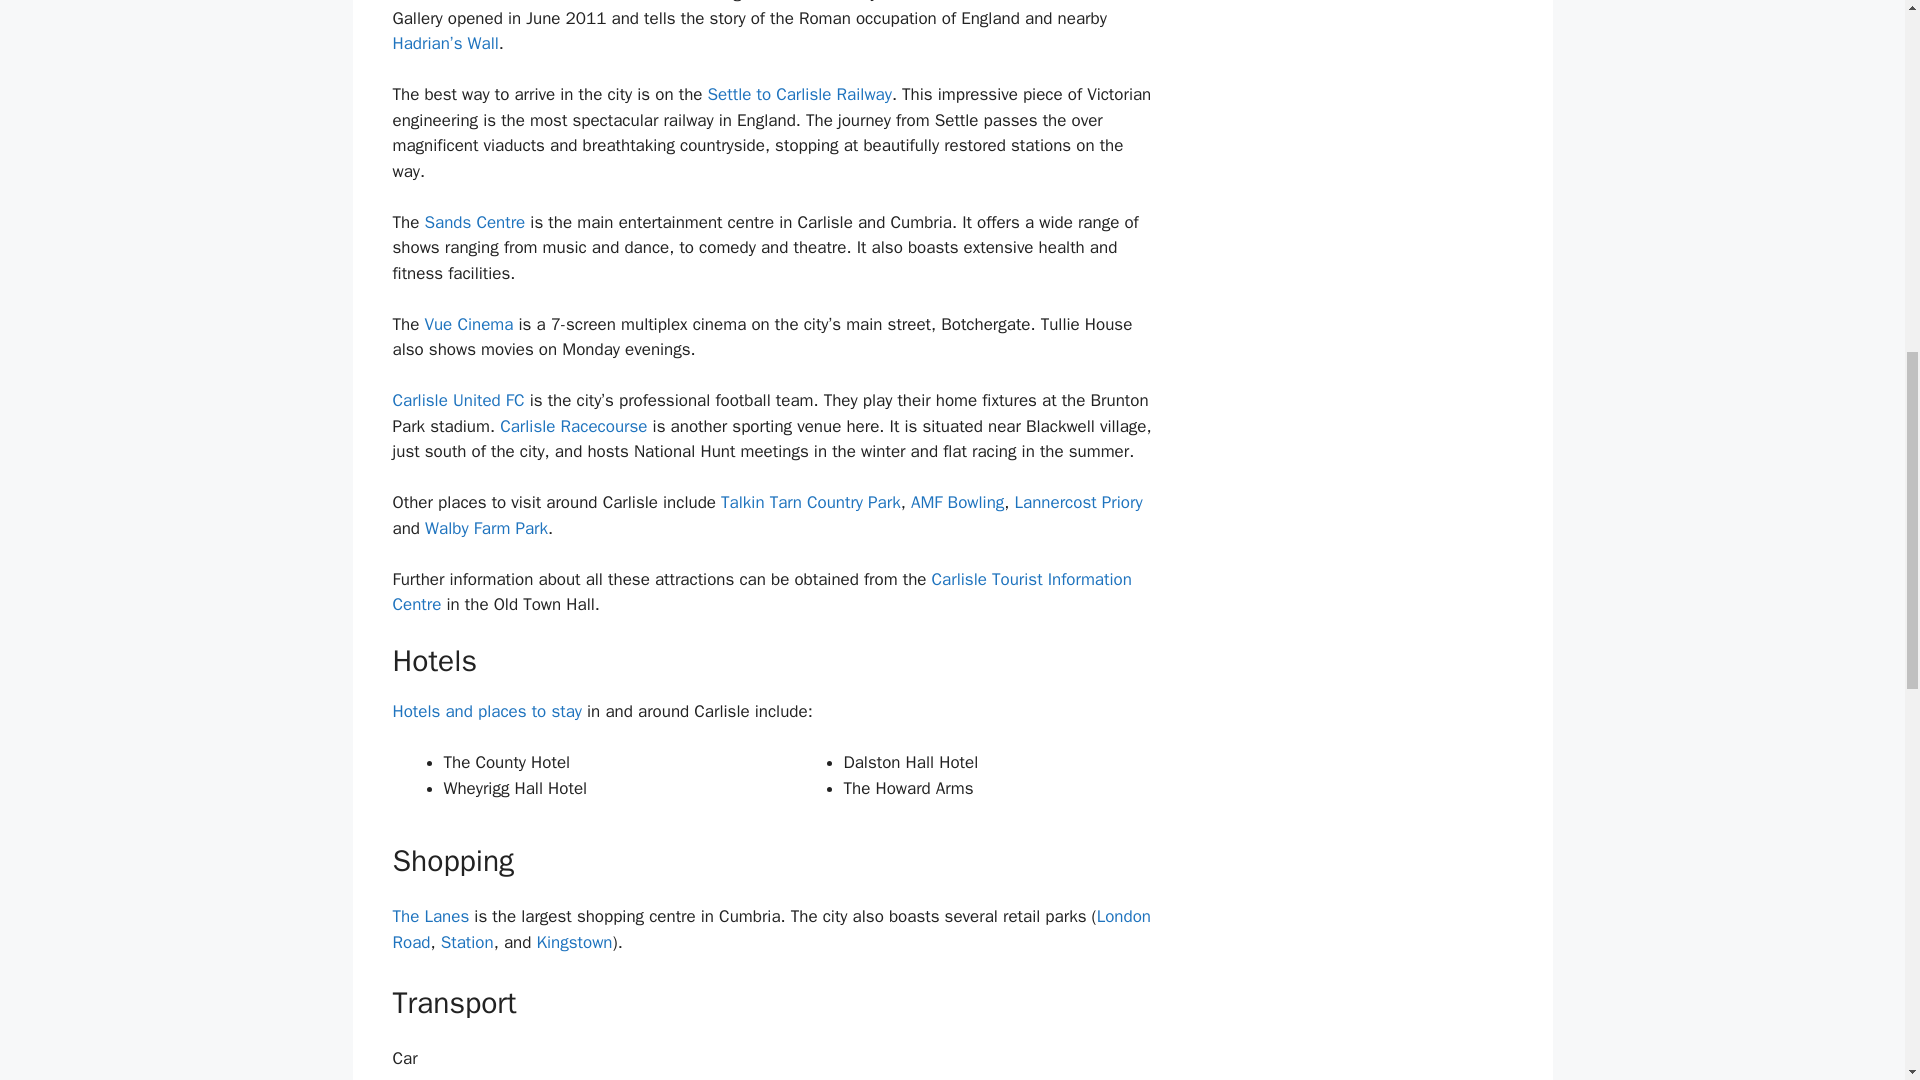  What do you see at coordinates (760, 592) in the screenshot?
I see `Carlisle Tourist Information Centre` at bounding box center [760, 592].